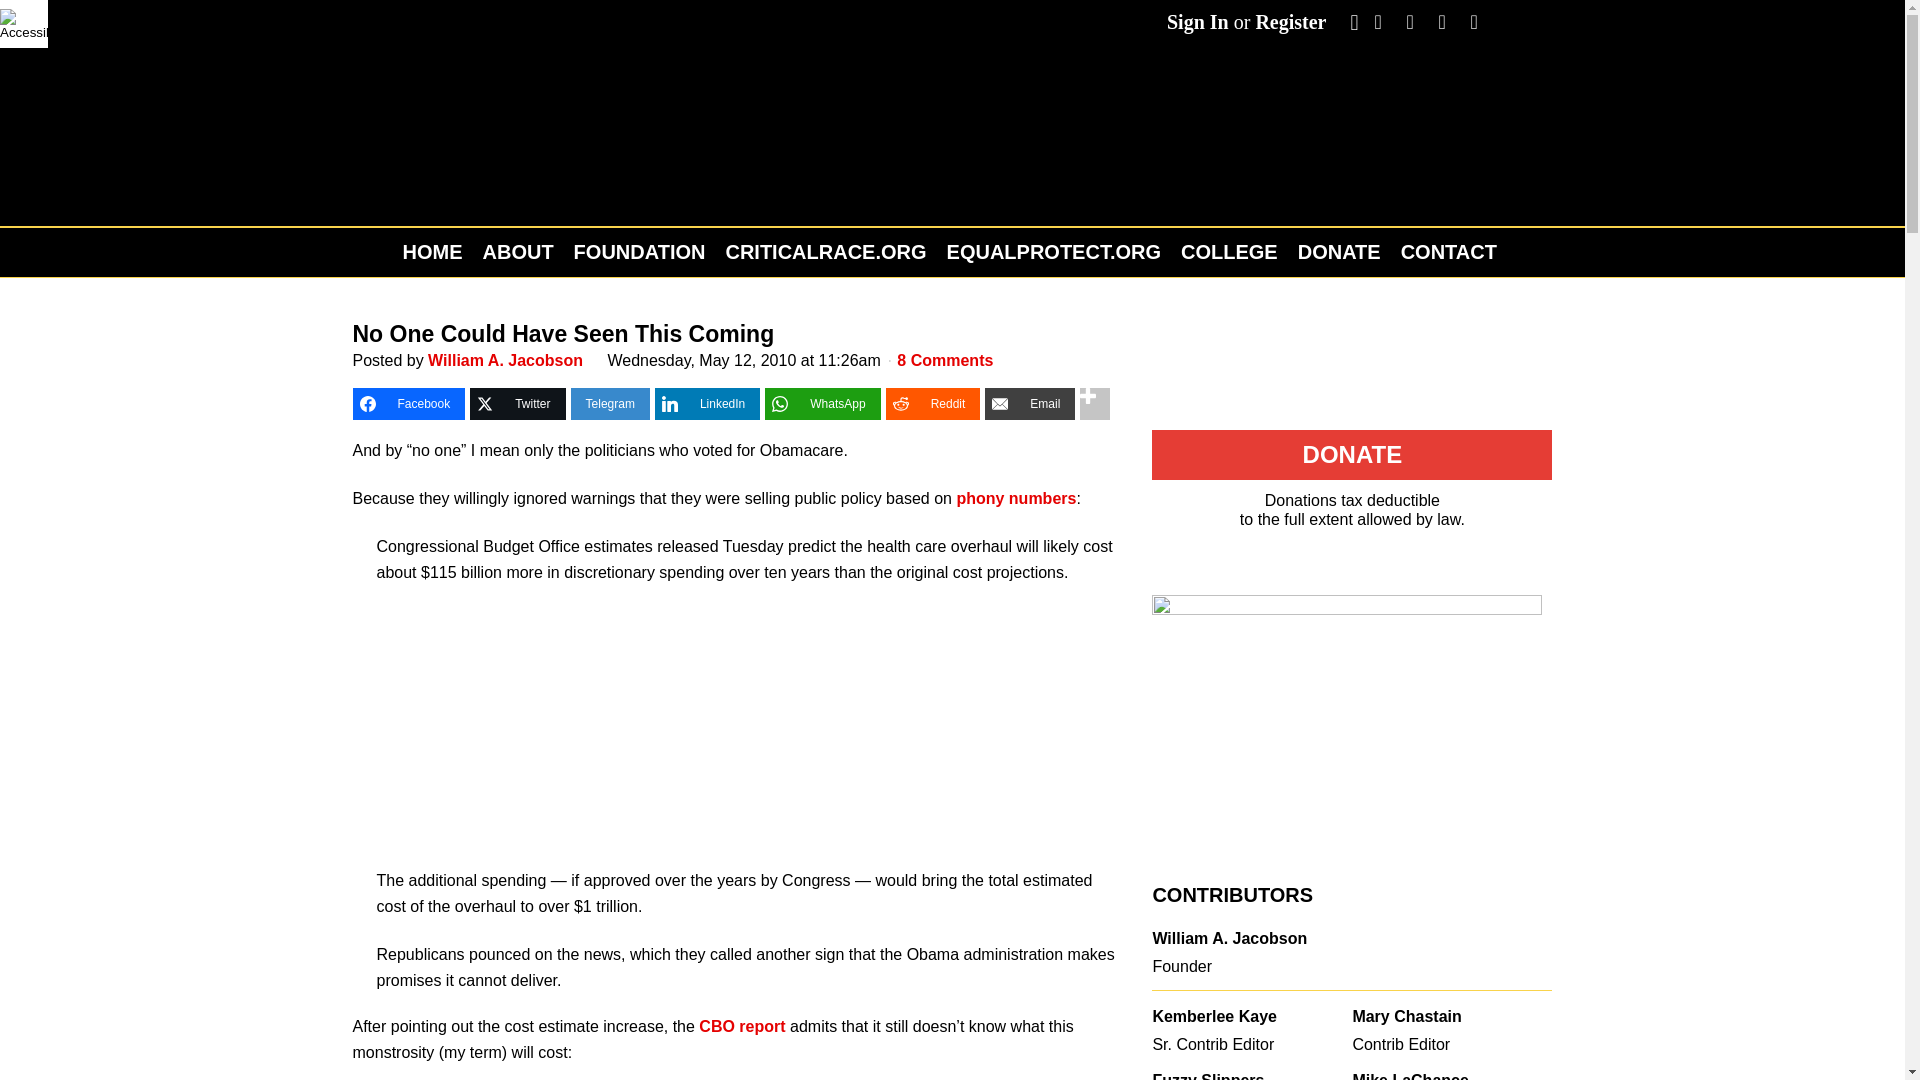 The height and width of the screenshot is (1080, 1920). Describe the element at coordinates (1198, 22) in the screenshot. I see `Sign In` at that location.